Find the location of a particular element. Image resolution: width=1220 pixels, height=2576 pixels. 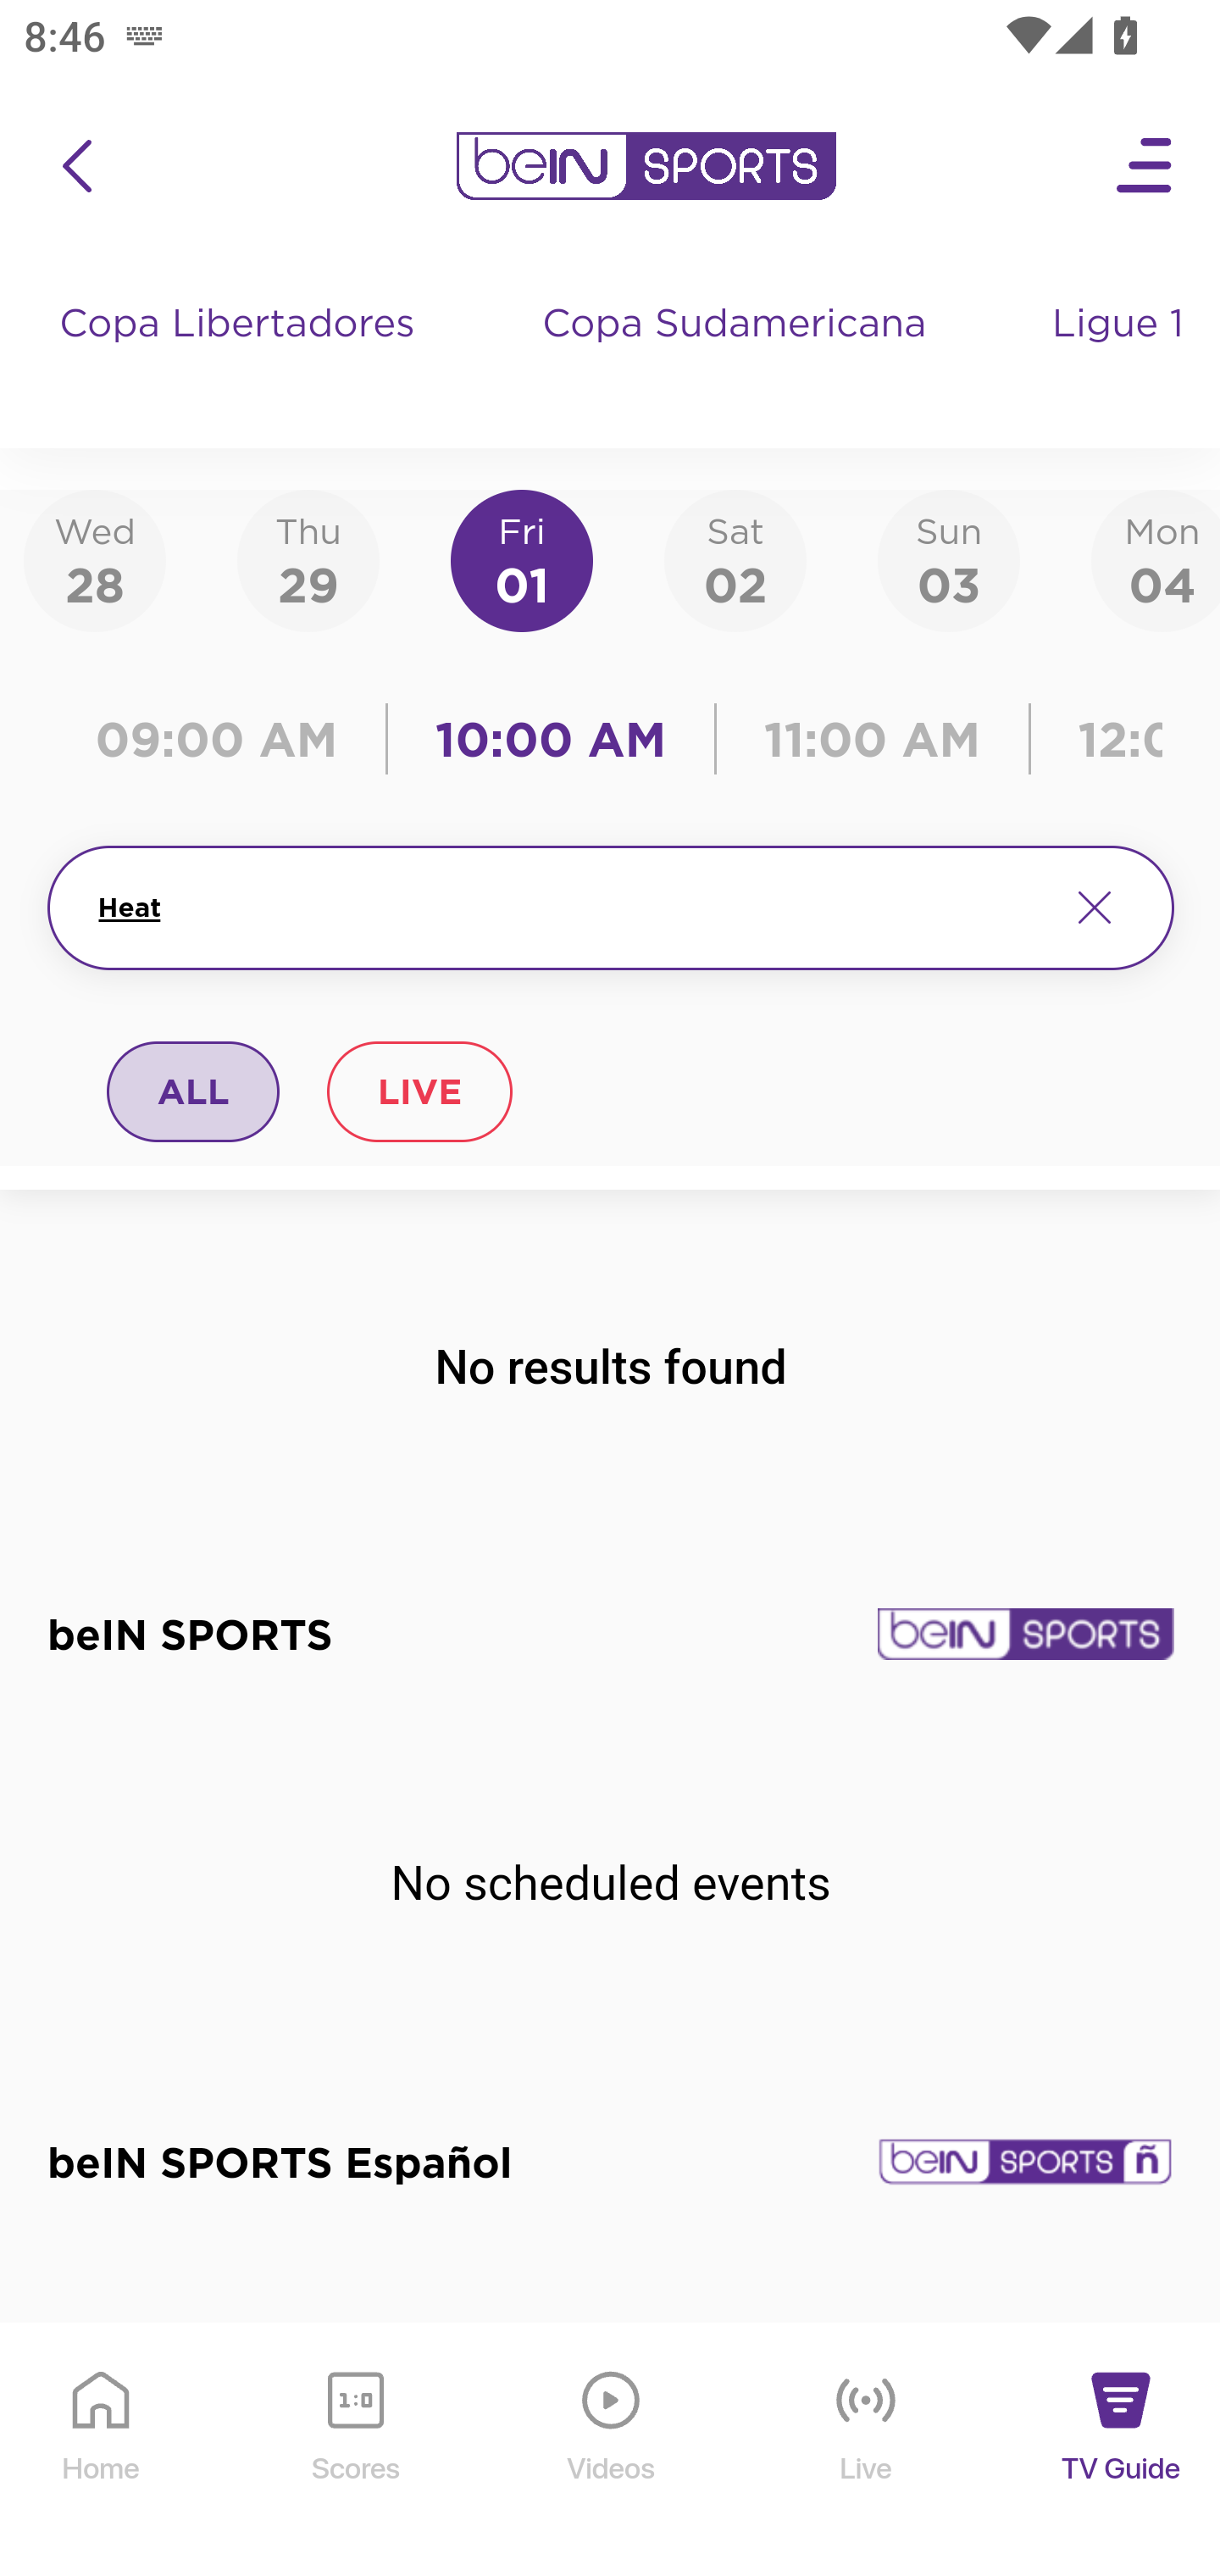

Videos Videos Icon Videos is located at coordinates (612, 2451).